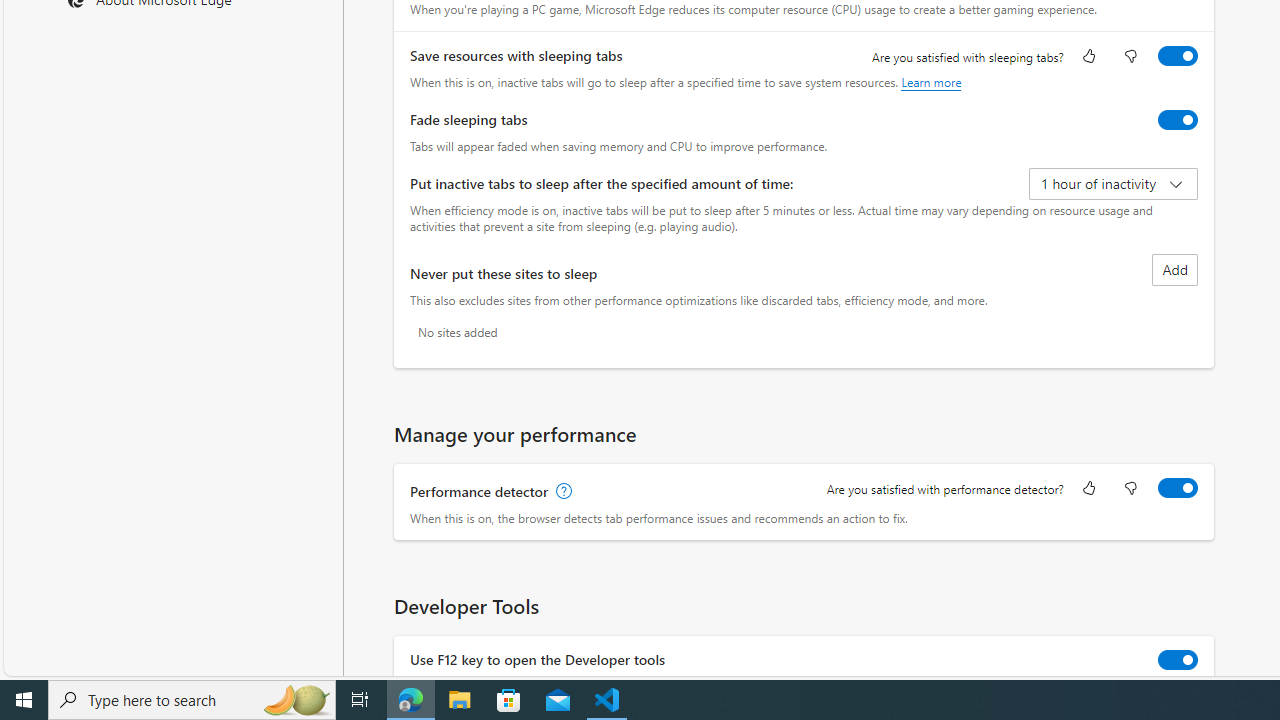  Describe the element at coordinates (1178, 660) in the screenshot. I see `Use F12 key to open the Developer tools` at that location.